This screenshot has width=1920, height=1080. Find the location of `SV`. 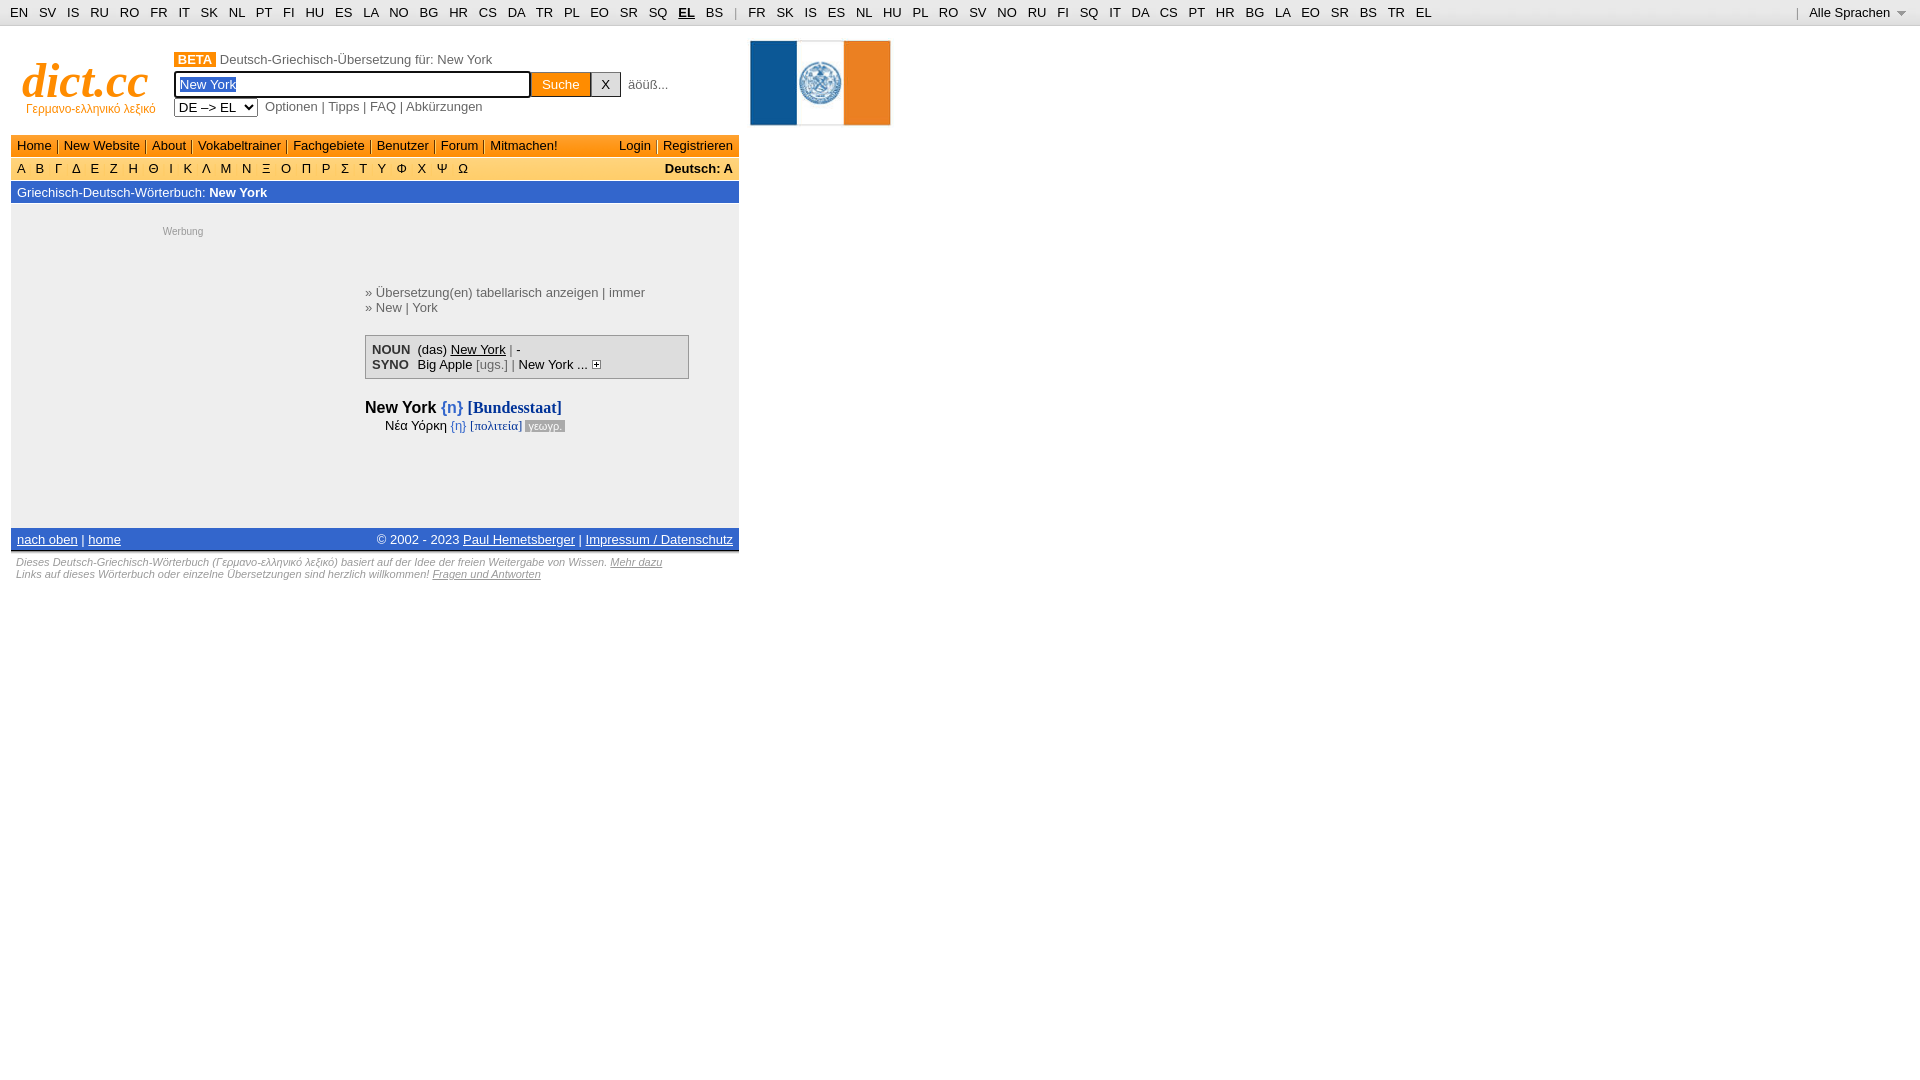

SV is located at coordinates (48, 12).